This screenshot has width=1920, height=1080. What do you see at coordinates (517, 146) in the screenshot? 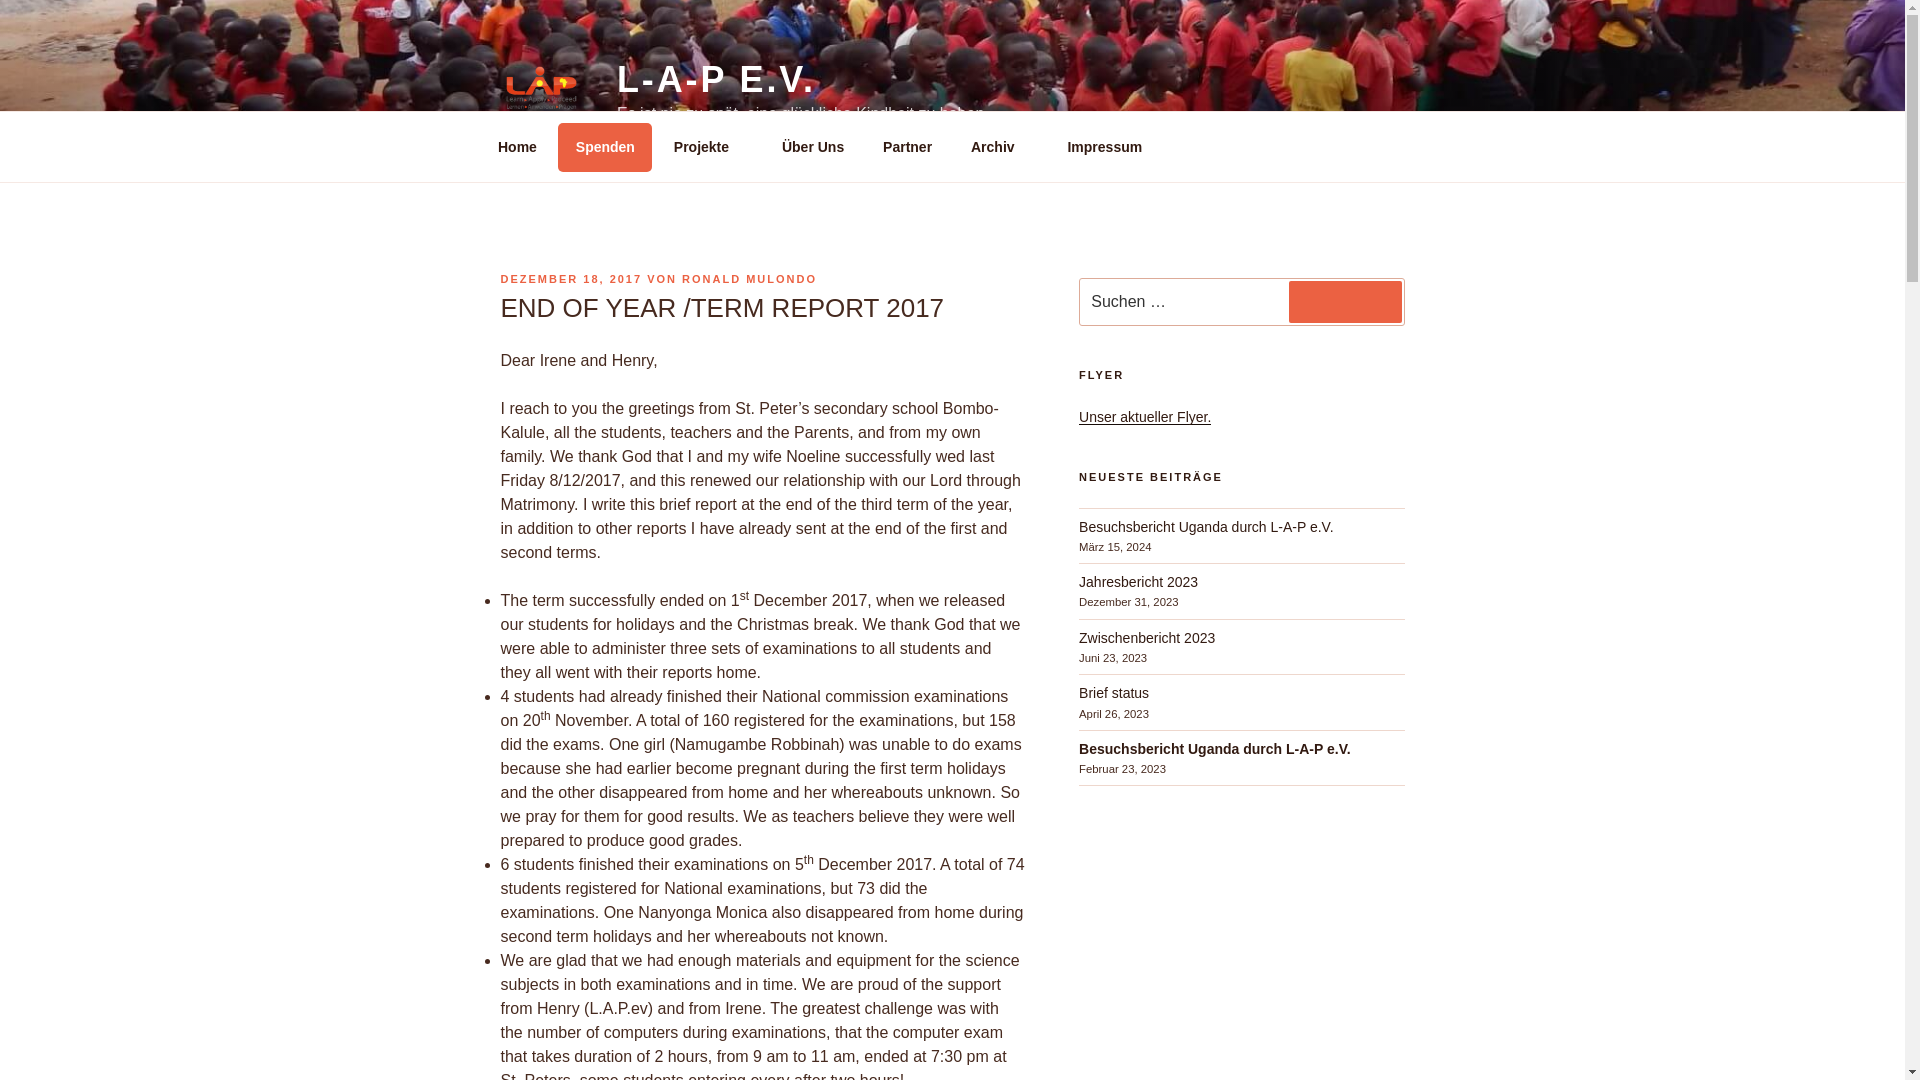
I see `Home` at bounding box center [517, 146].